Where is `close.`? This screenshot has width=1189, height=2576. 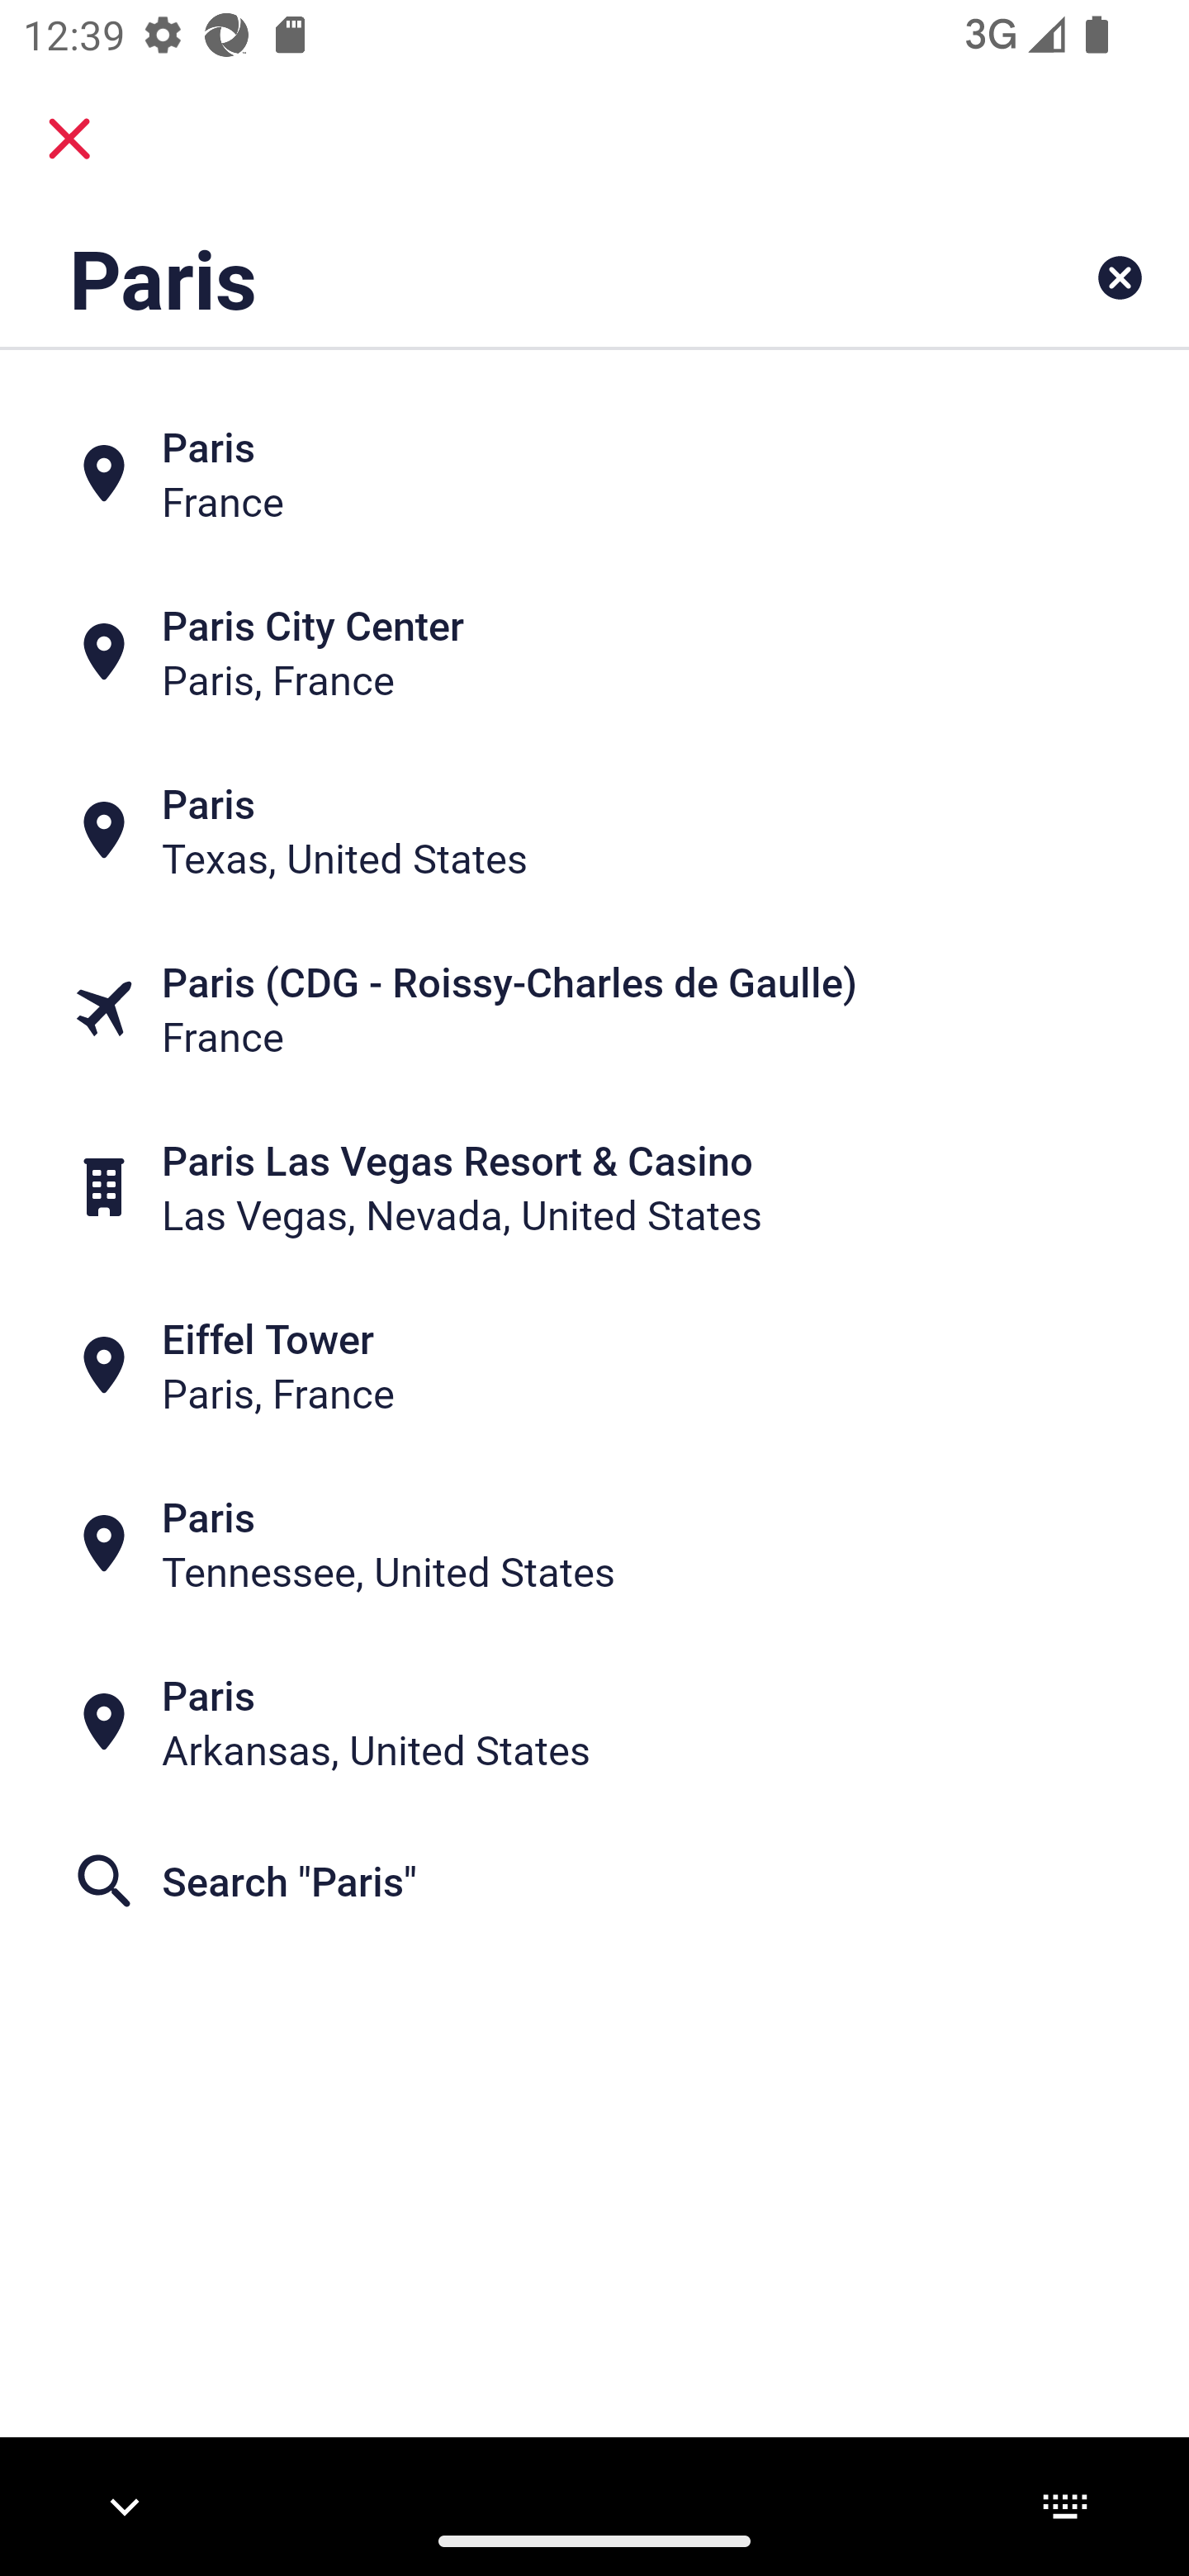 close. is located at coordinates (69, 139).